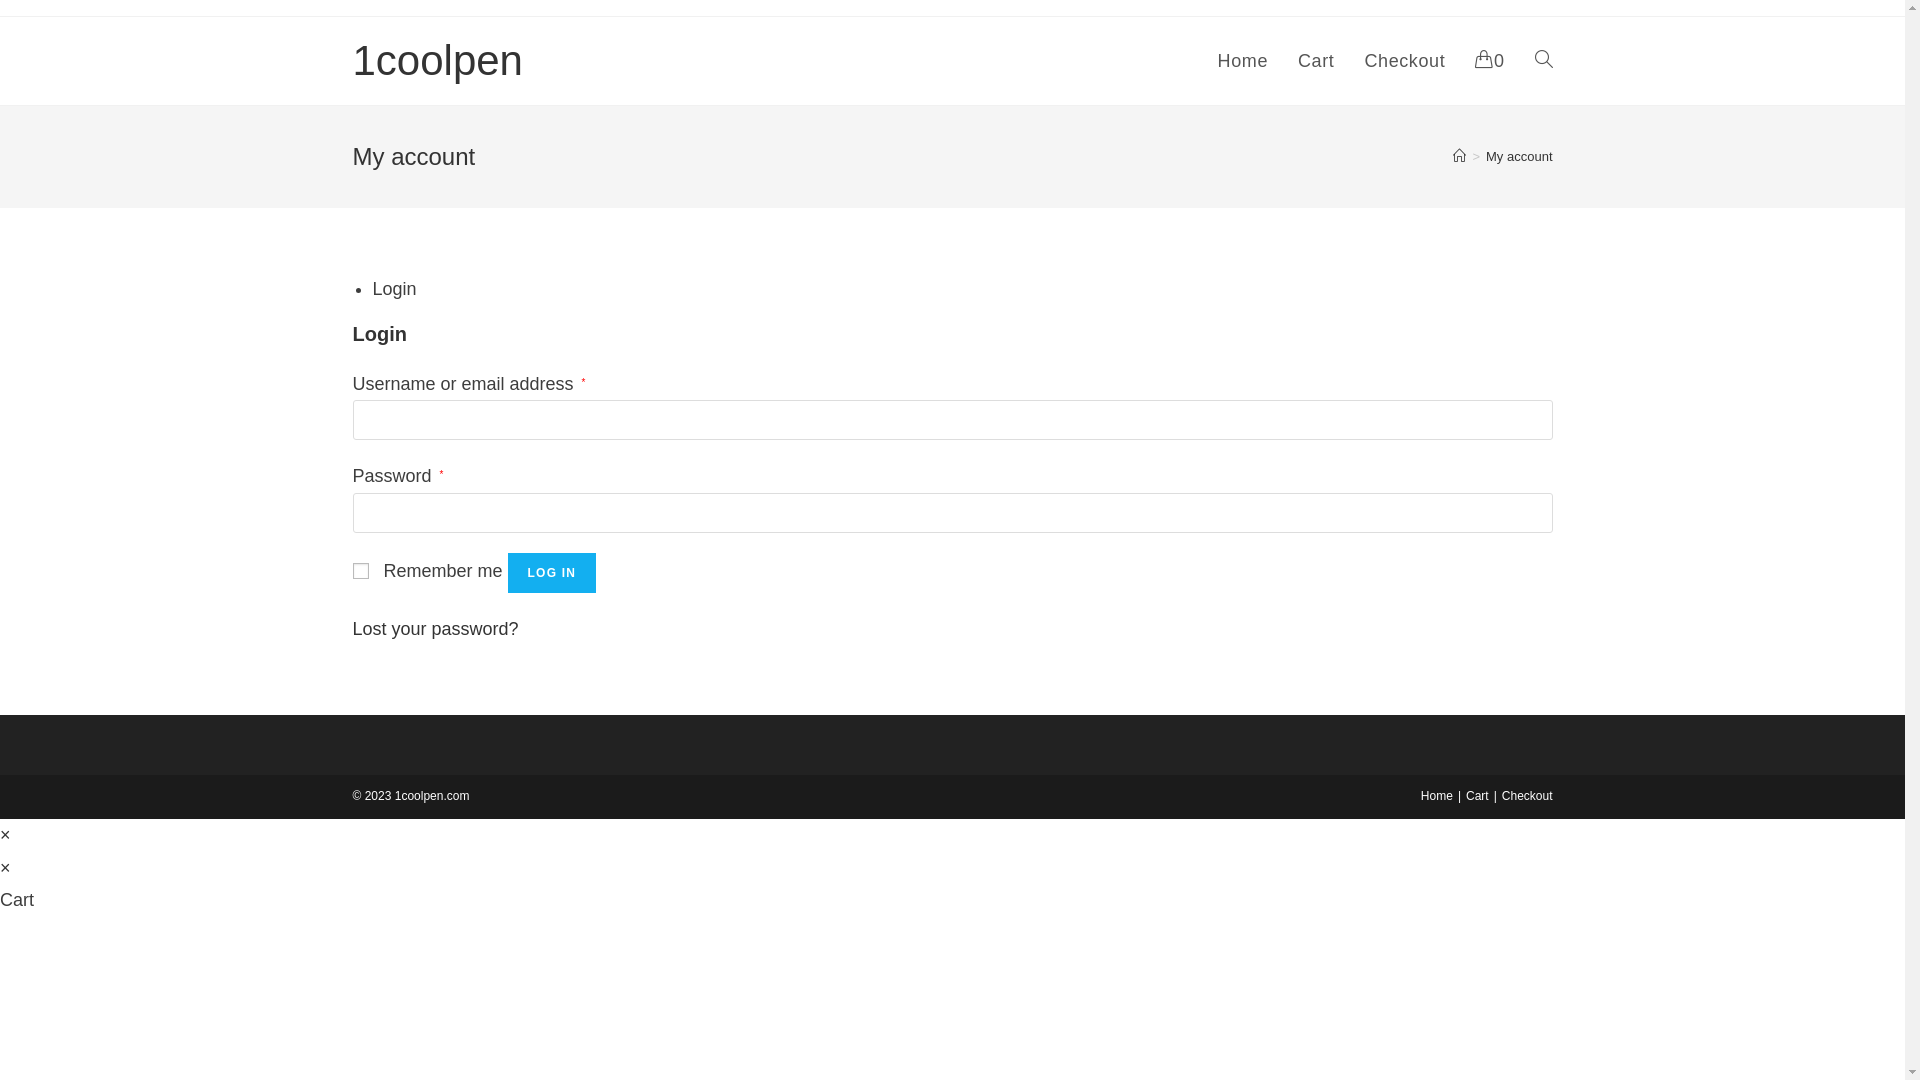 Image resolution: width=1920 pixels, height=1080 pixels. What do you see at coordinates (435, 629) in the screenshot?
I see `Lost your password?` at bounding box center [435, 629].